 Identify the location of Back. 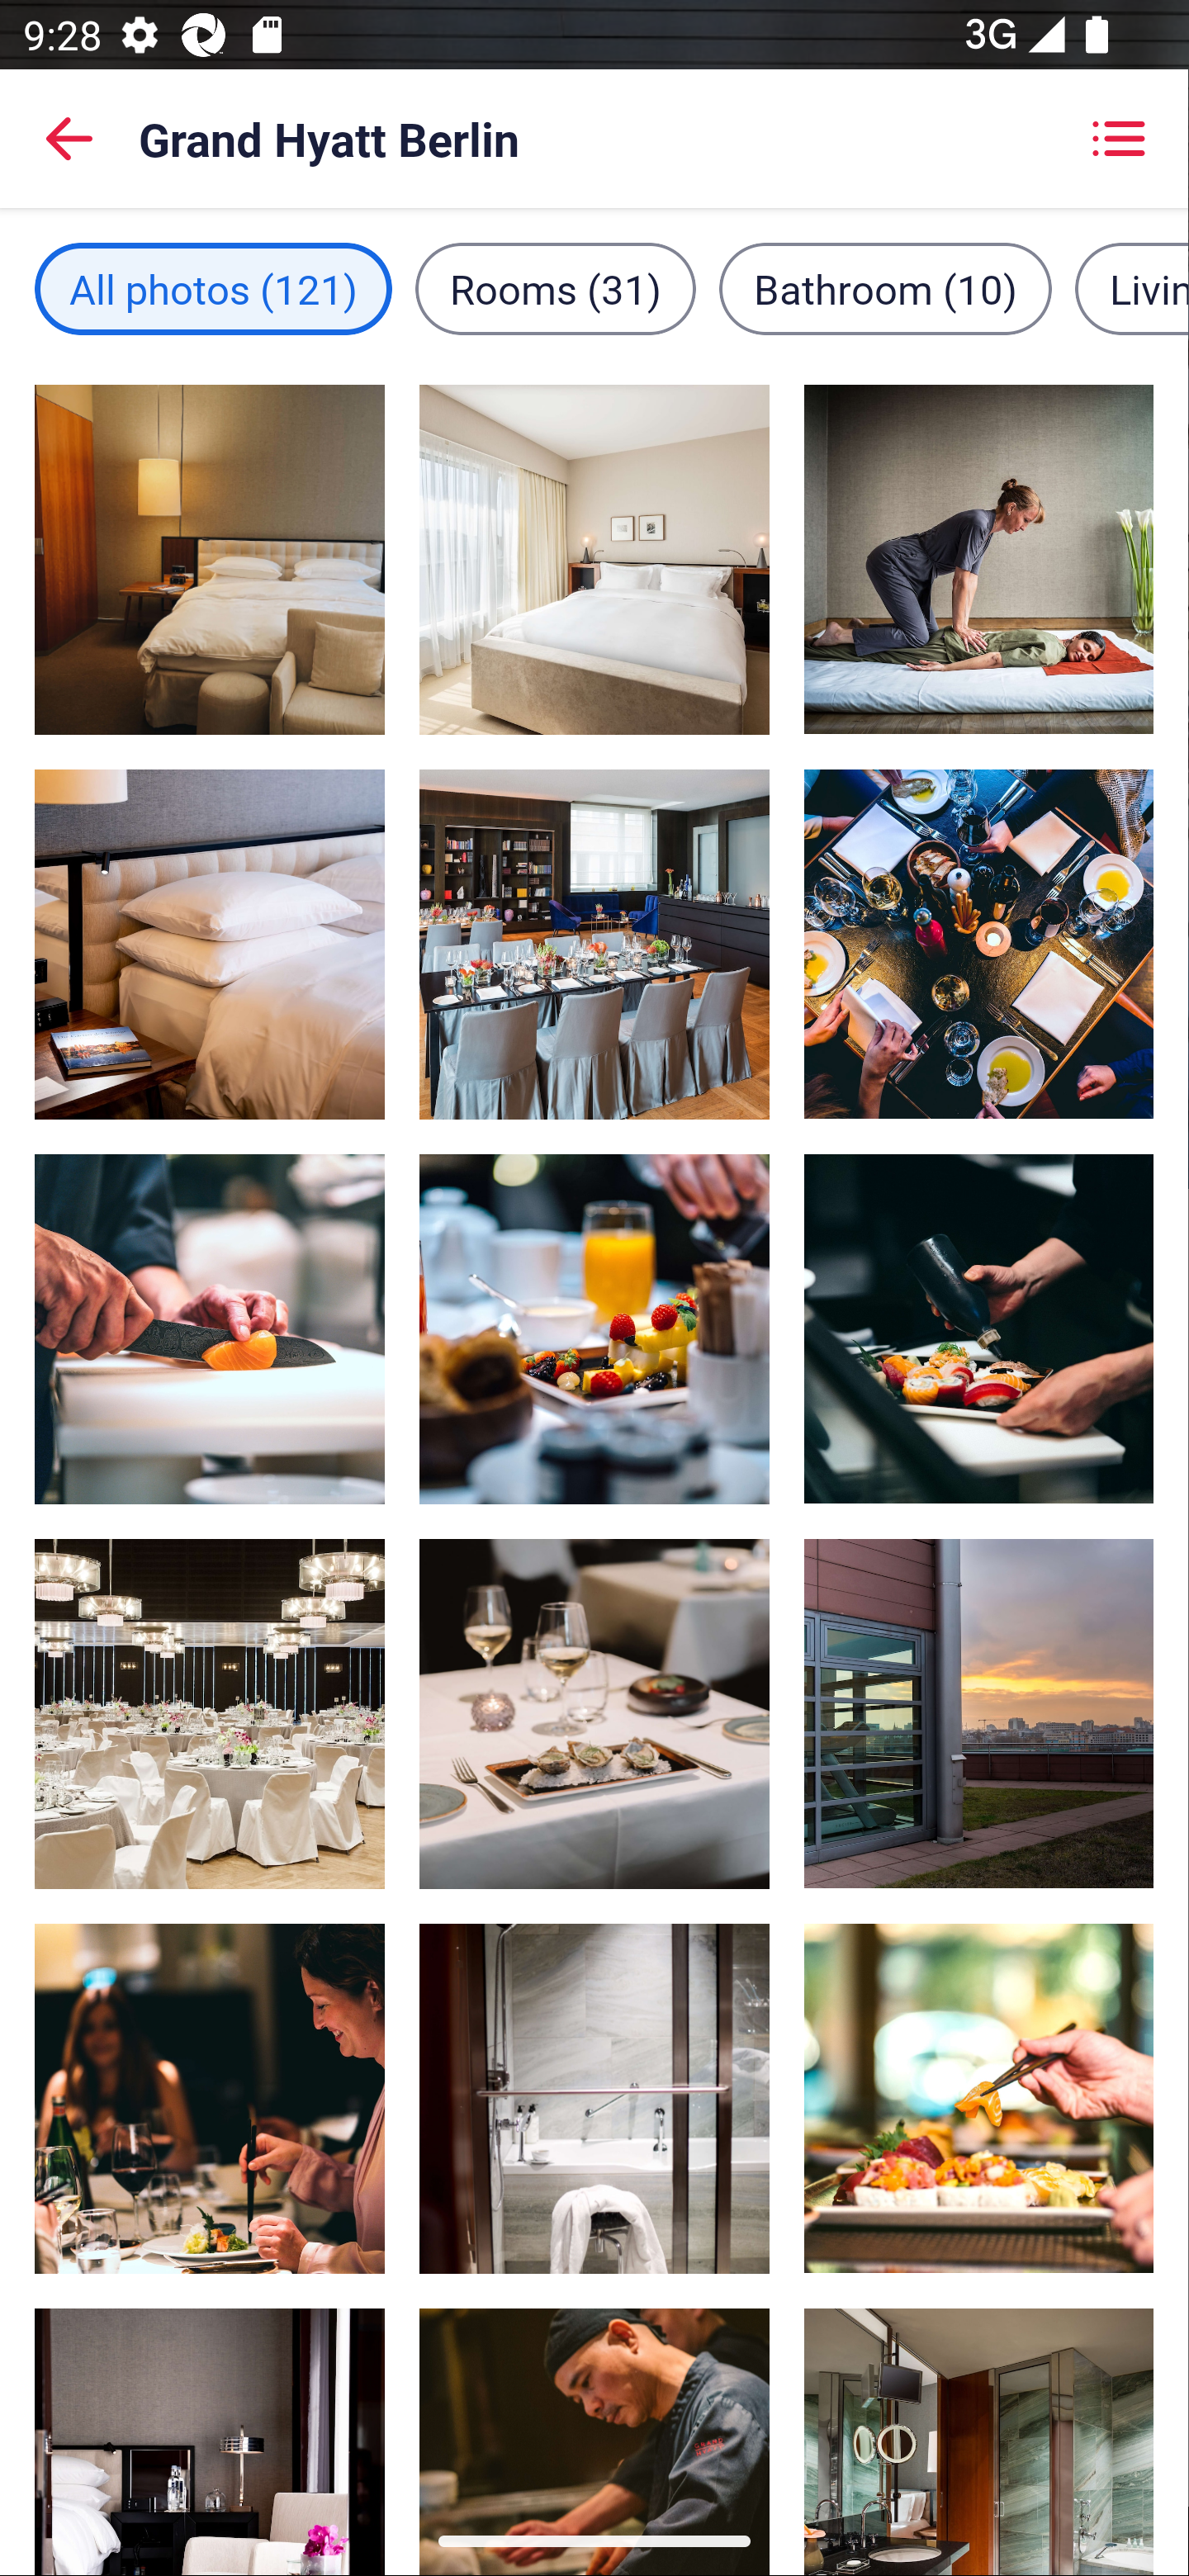
(69, 139).